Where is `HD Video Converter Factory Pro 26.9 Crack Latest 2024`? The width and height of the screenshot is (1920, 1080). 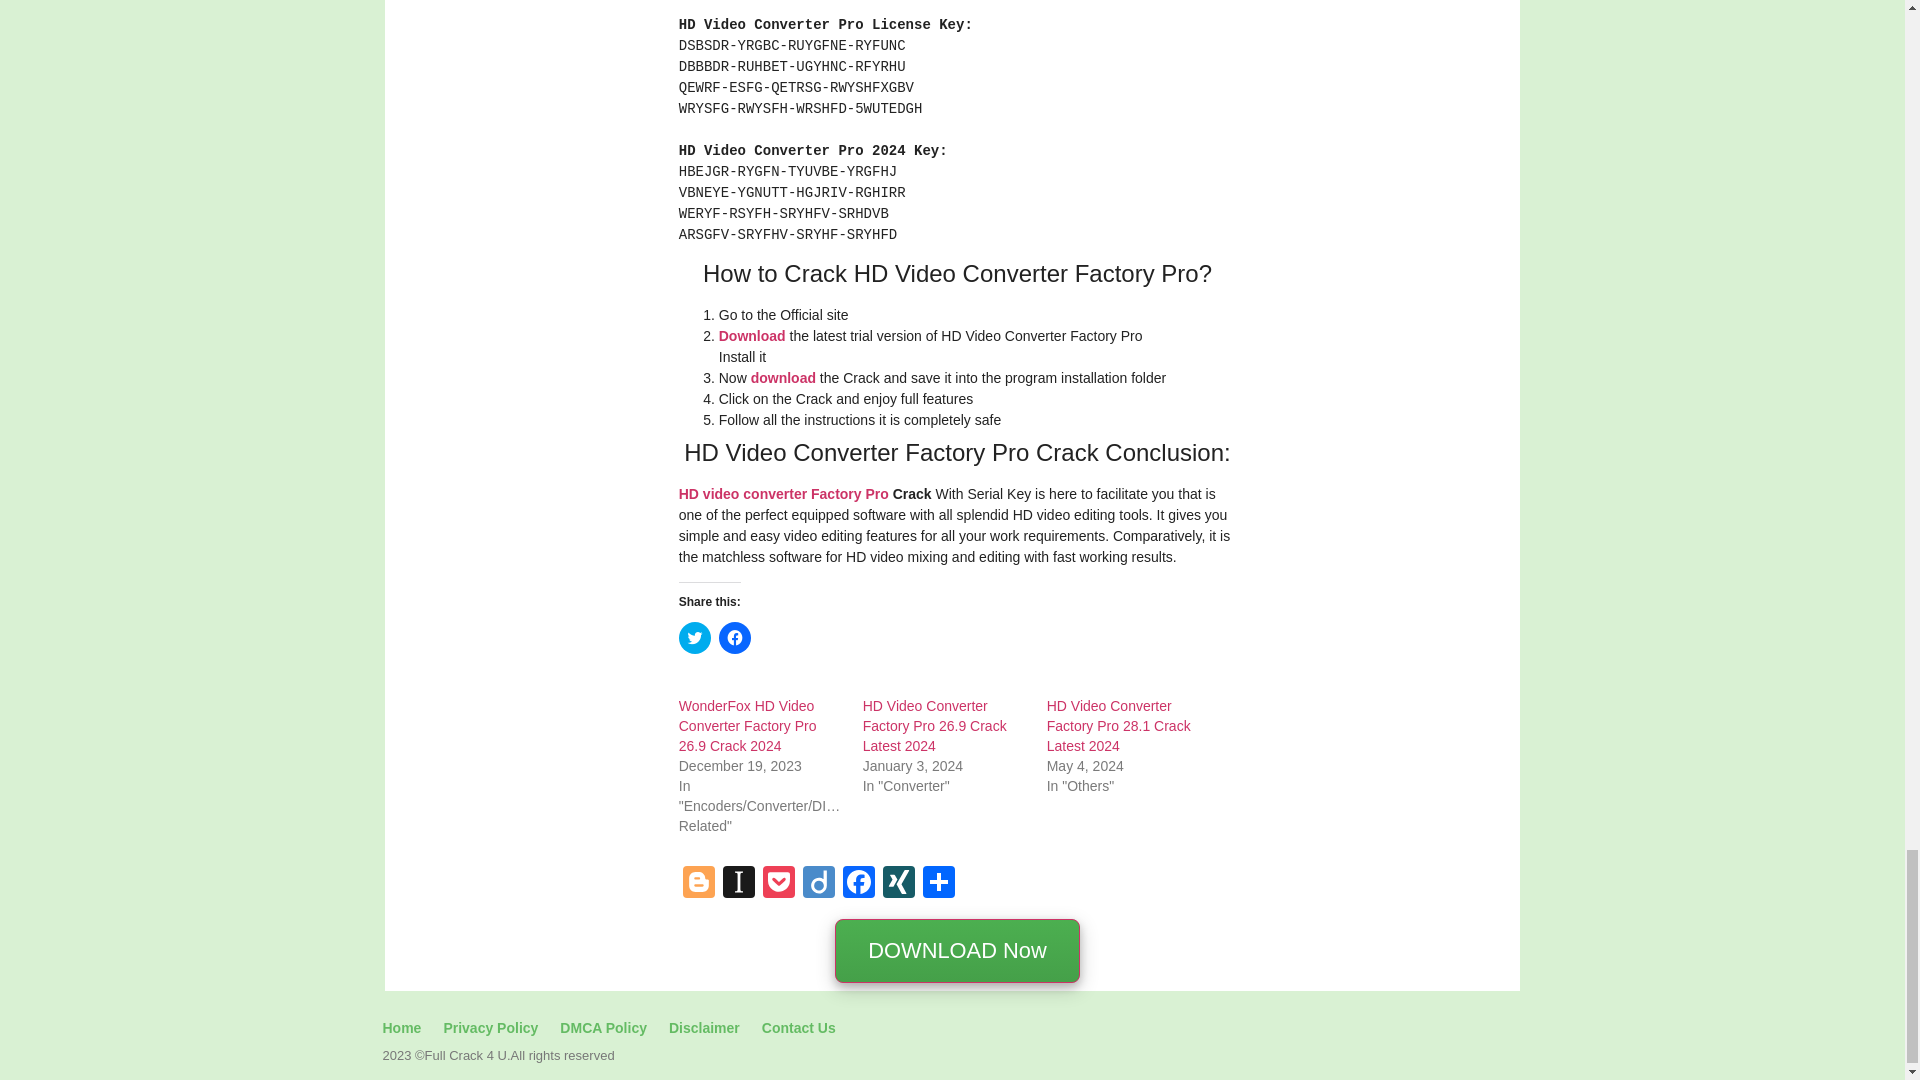
HD Video Converter Factory Pro 26.9 Crack Latest 2024 is located at coordinates (934, 725).